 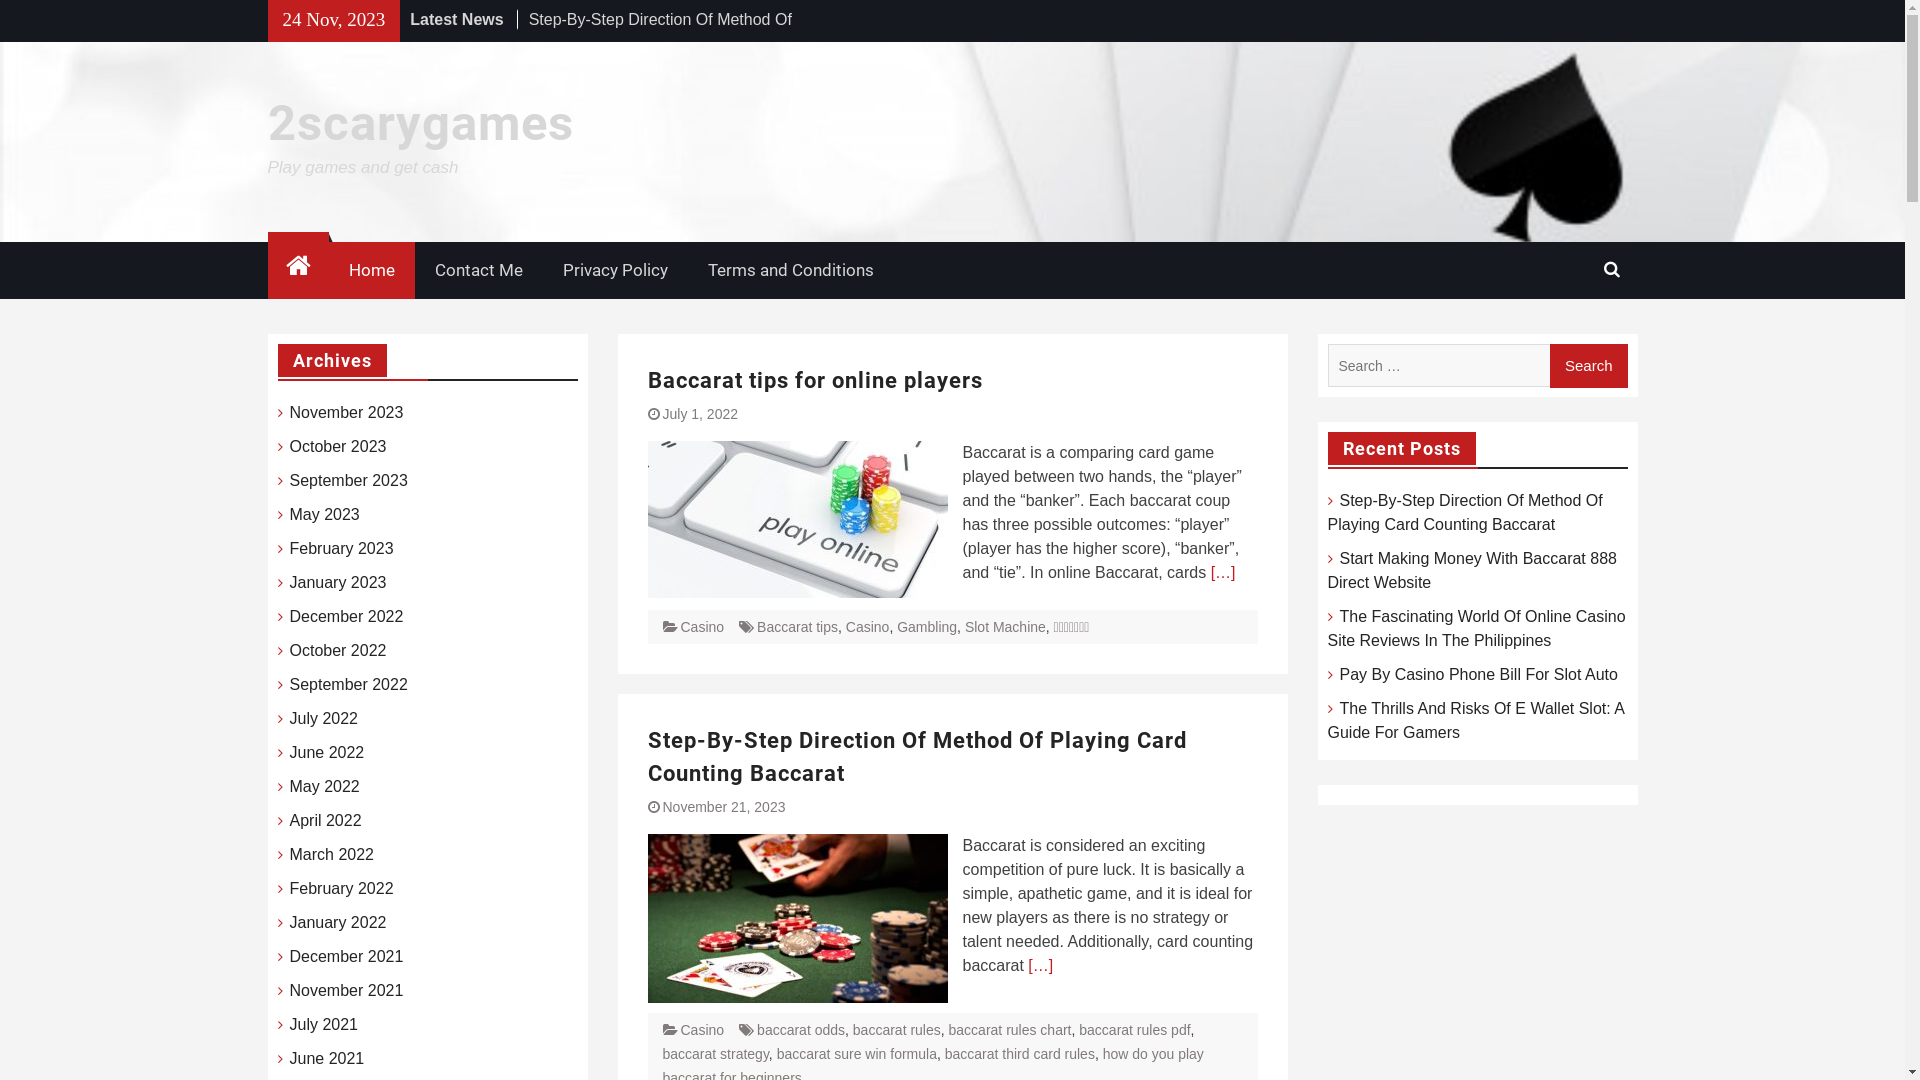 I want to click on baccarat rules chart, so click(x=1010, y=1030).